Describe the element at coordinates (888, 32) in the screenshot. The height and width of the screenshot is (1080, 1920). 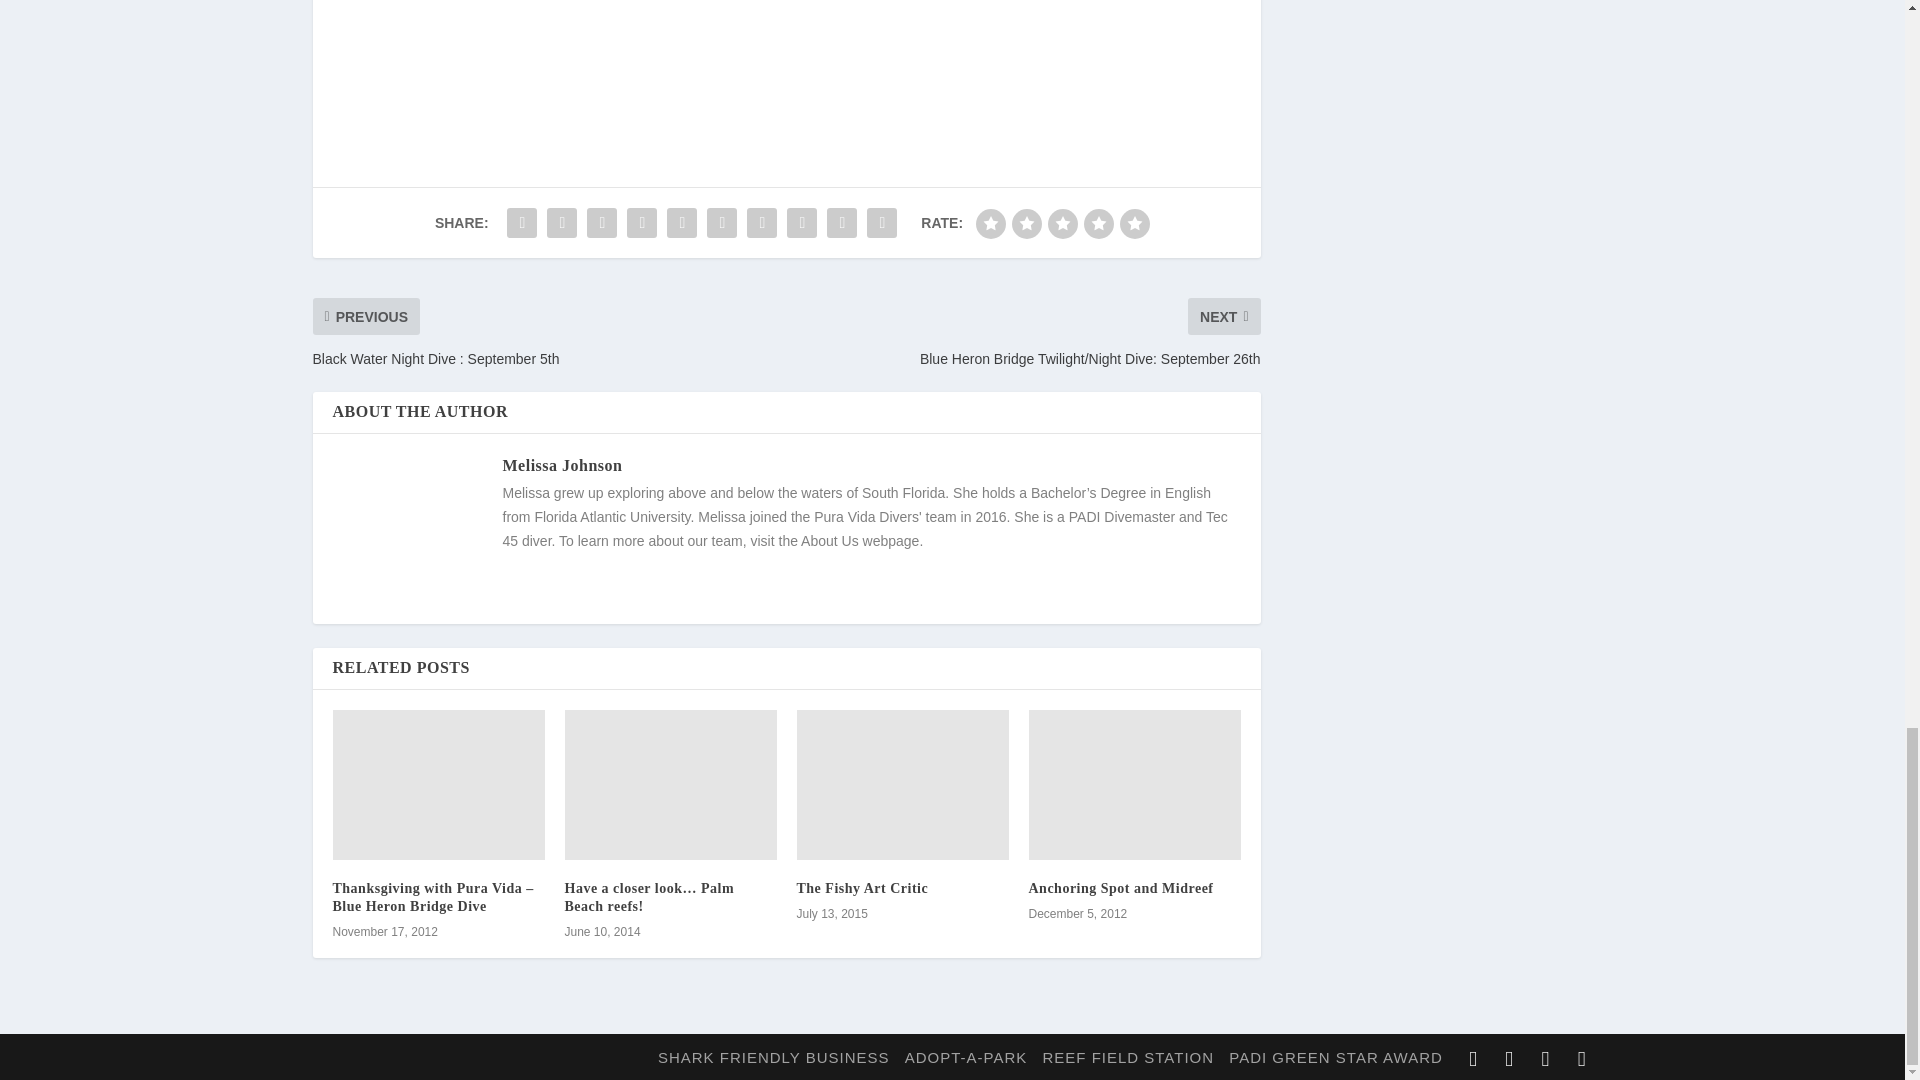
I see `150819-101806-0039` at that location.